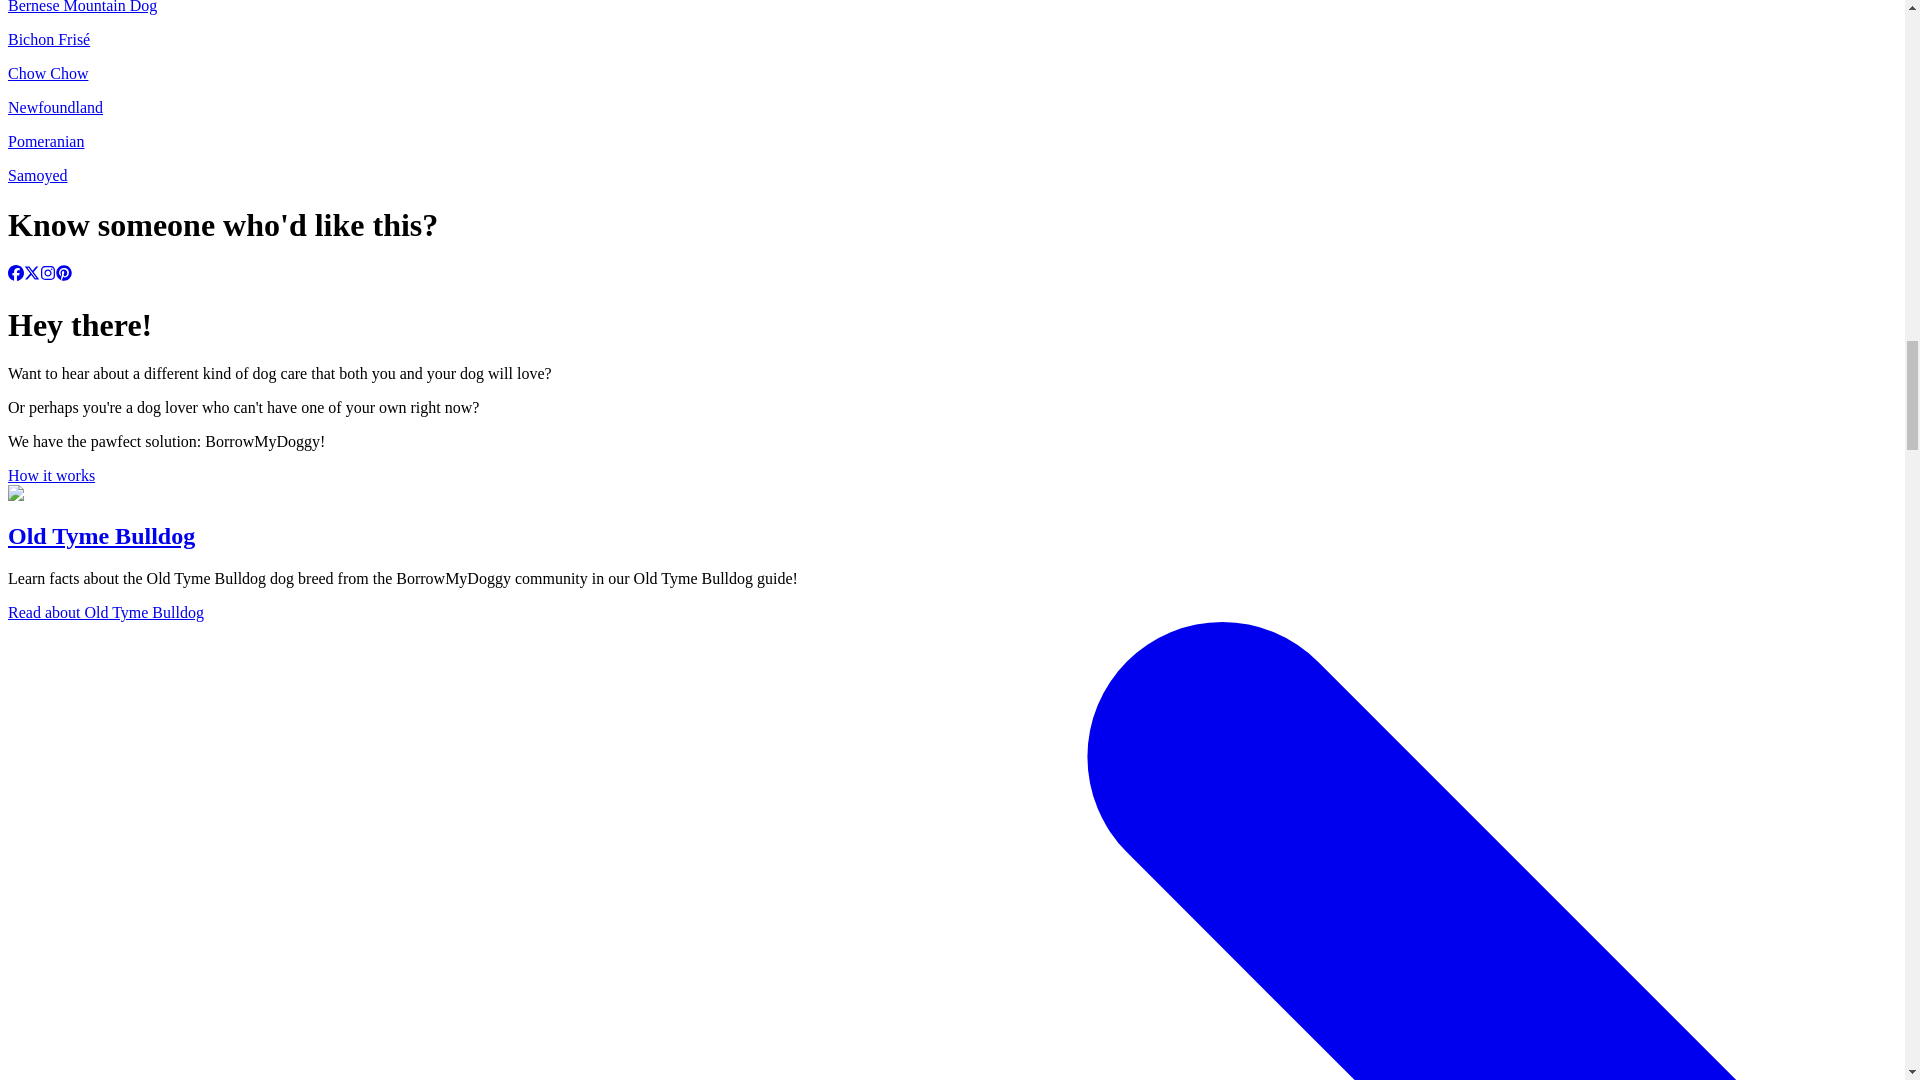  I want to click on Pomeranian, so click(46, 141).